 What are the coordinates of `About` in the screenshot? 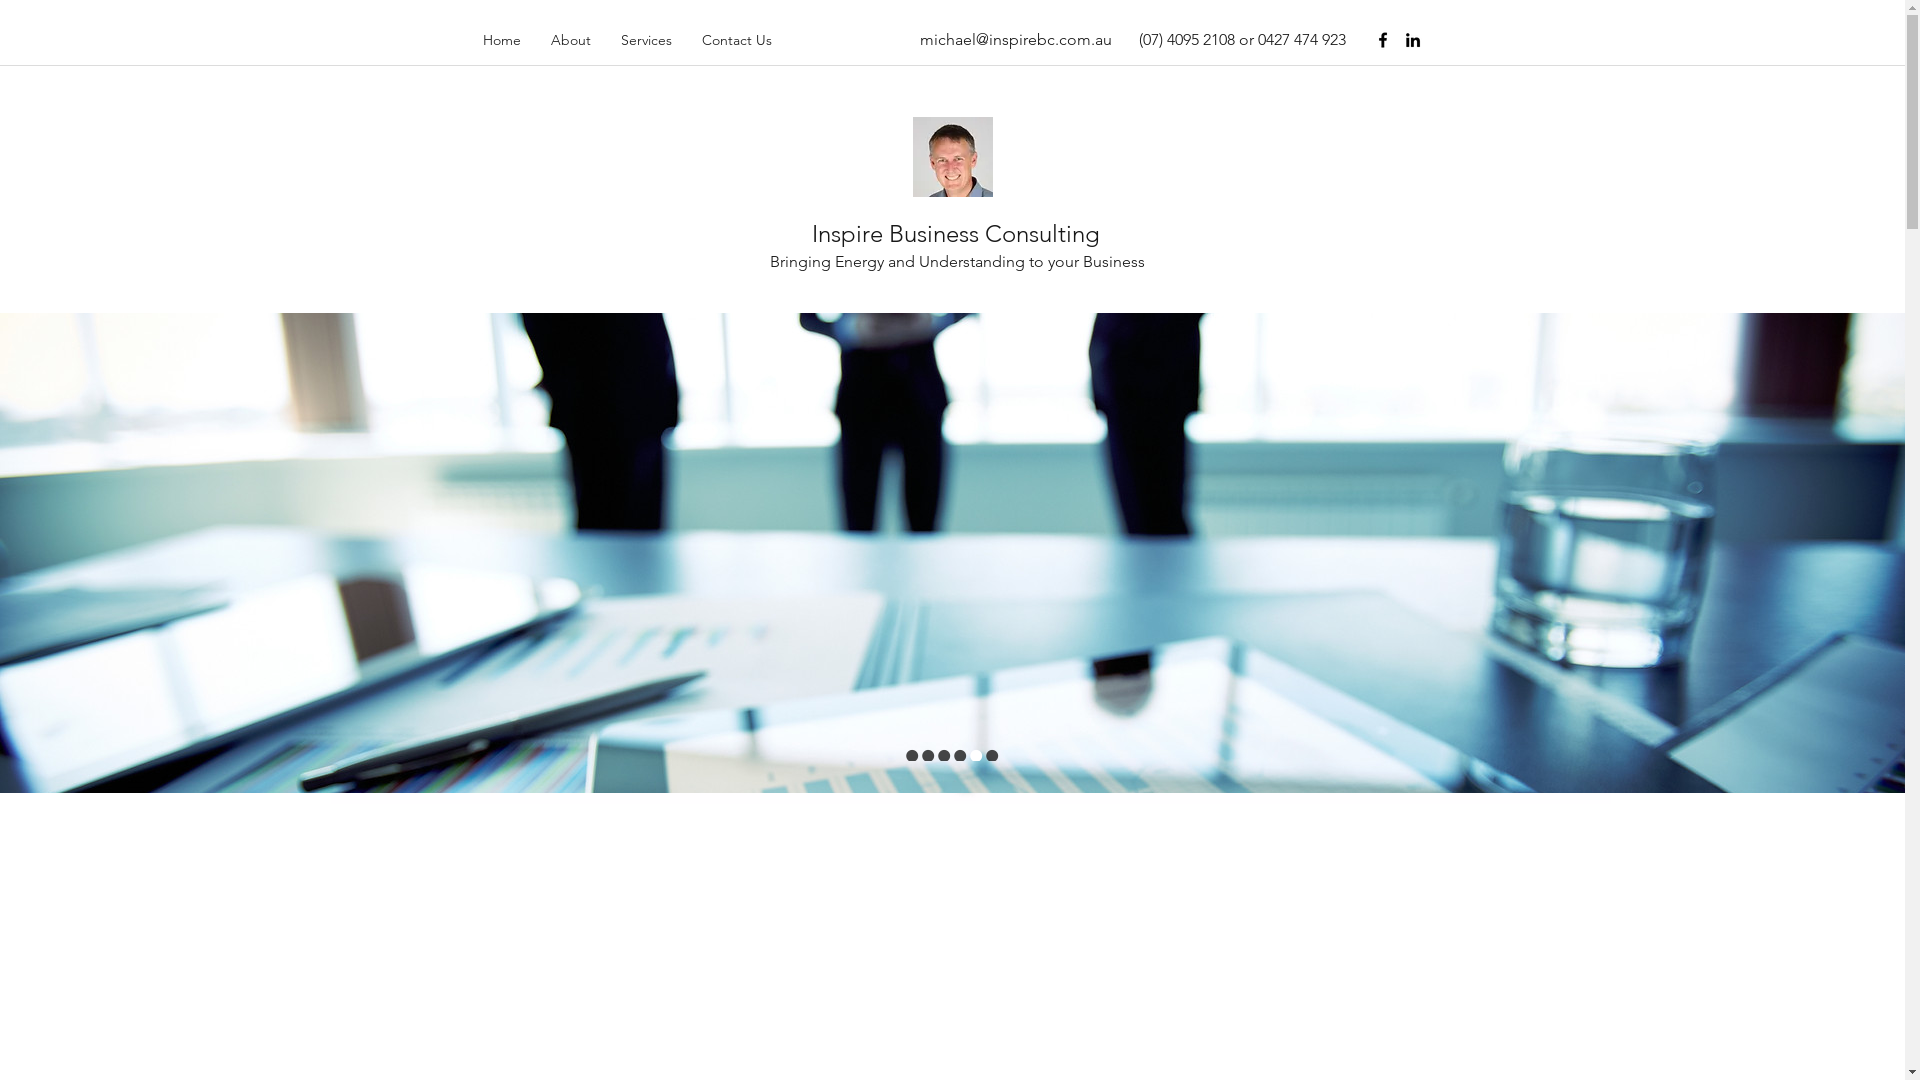 It's located at (571, 40).